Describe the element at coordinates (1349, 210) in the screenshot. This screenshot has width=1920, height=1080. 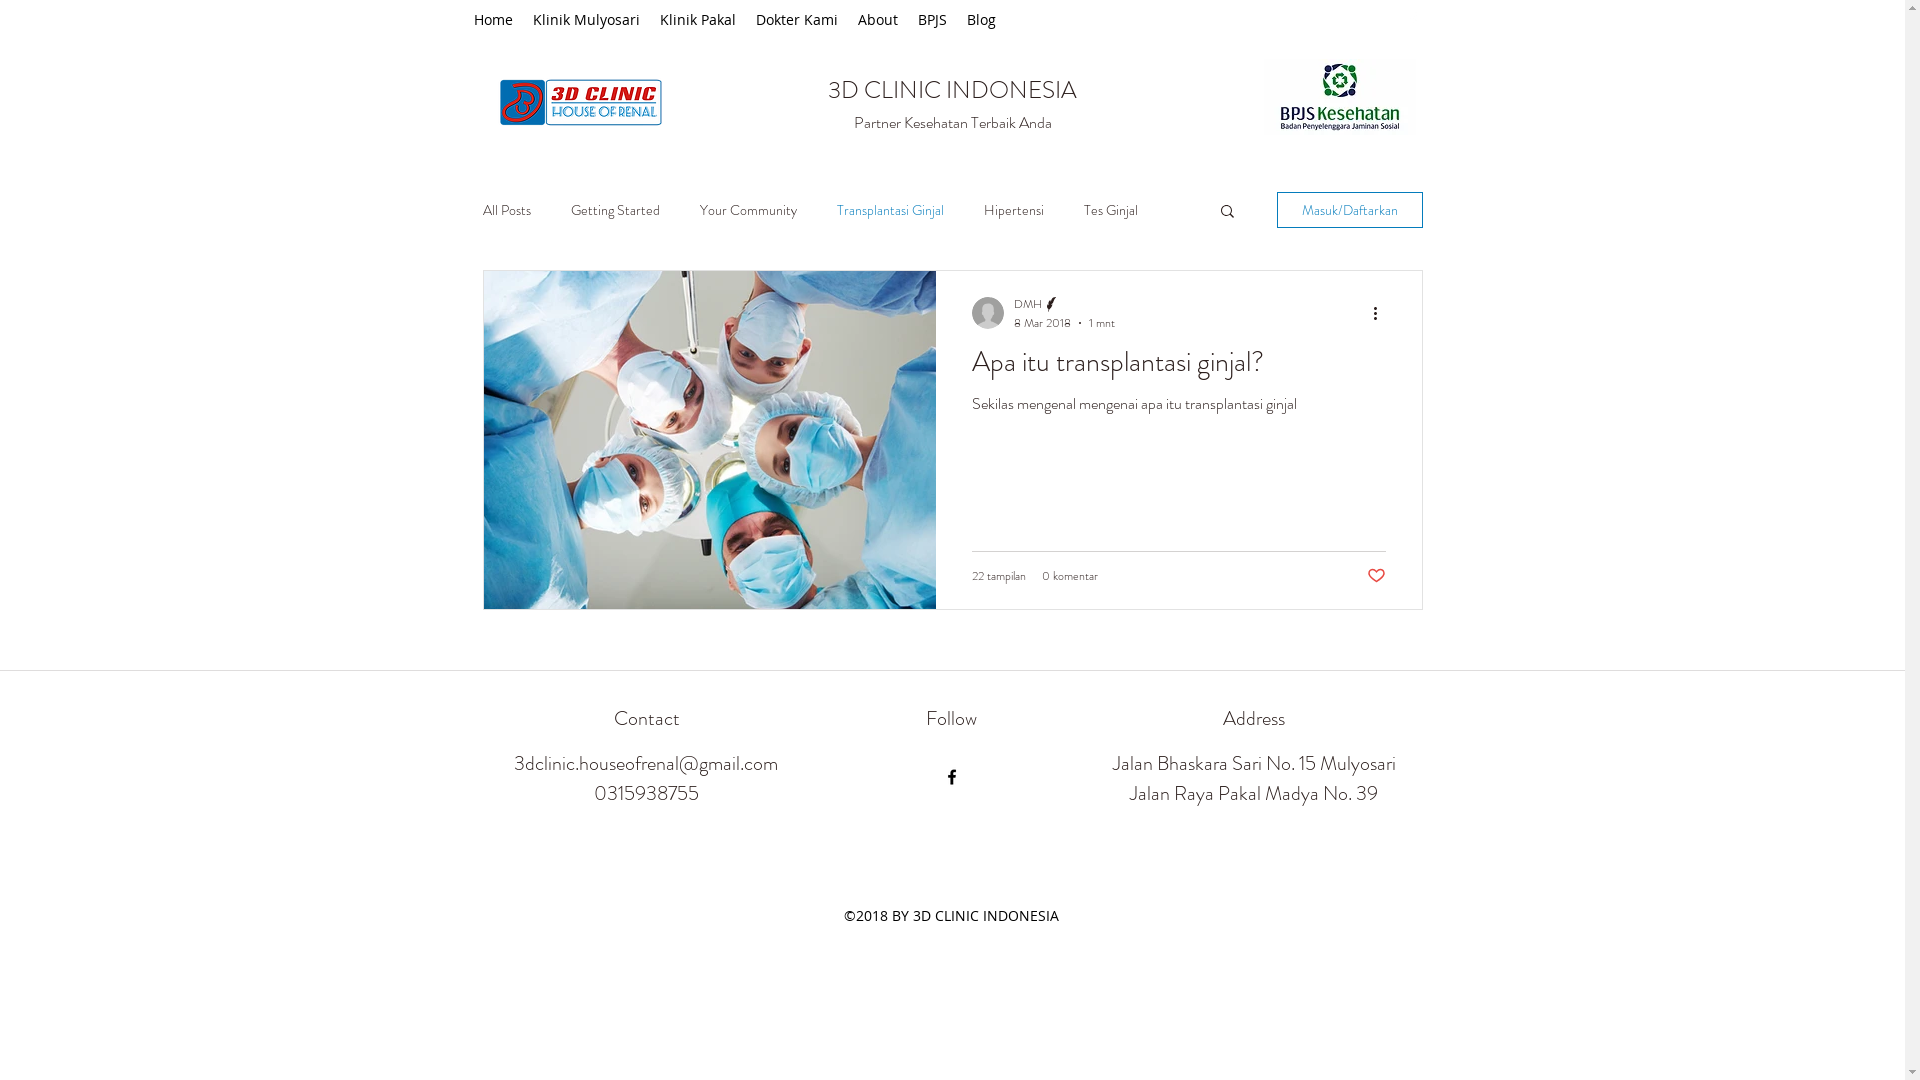
I see `Masuk/Daftarkan` at that location.